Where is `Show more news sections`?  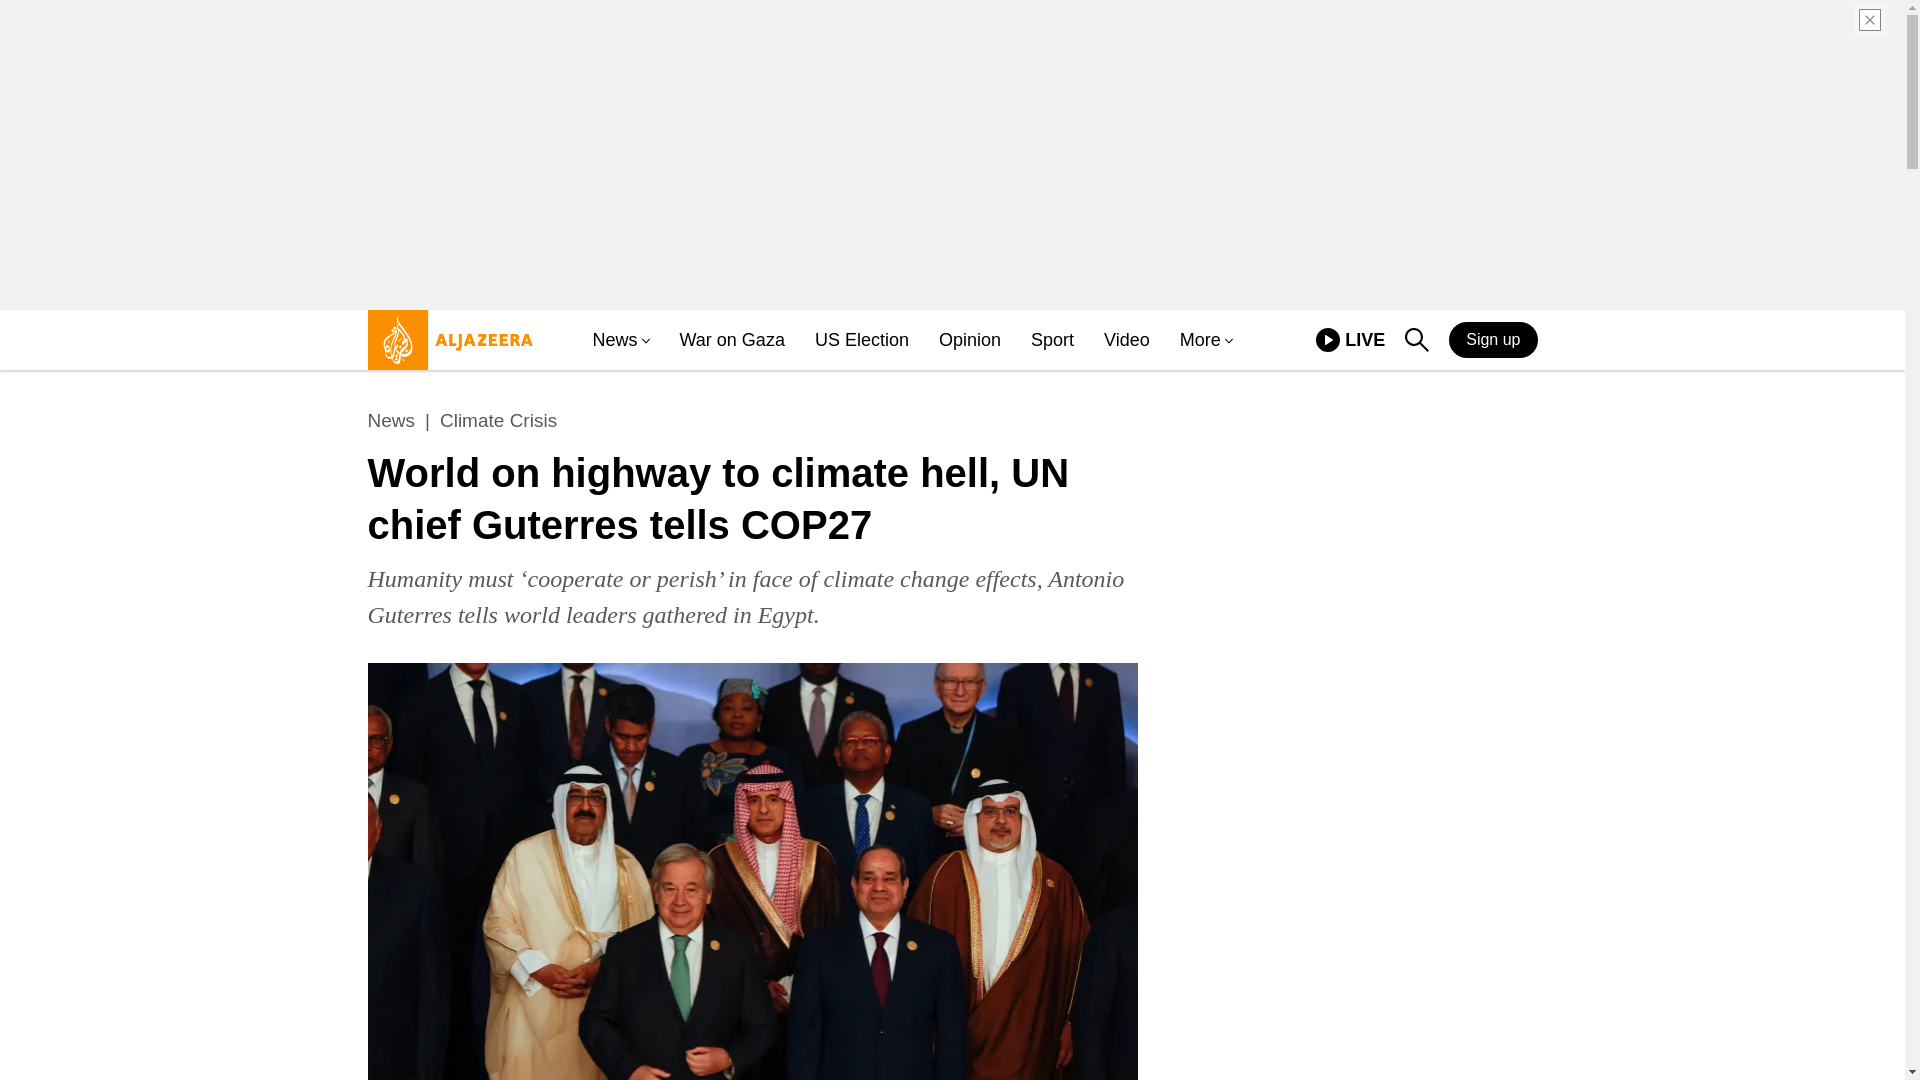
Show more news sections is located at coordinates (644, 340).